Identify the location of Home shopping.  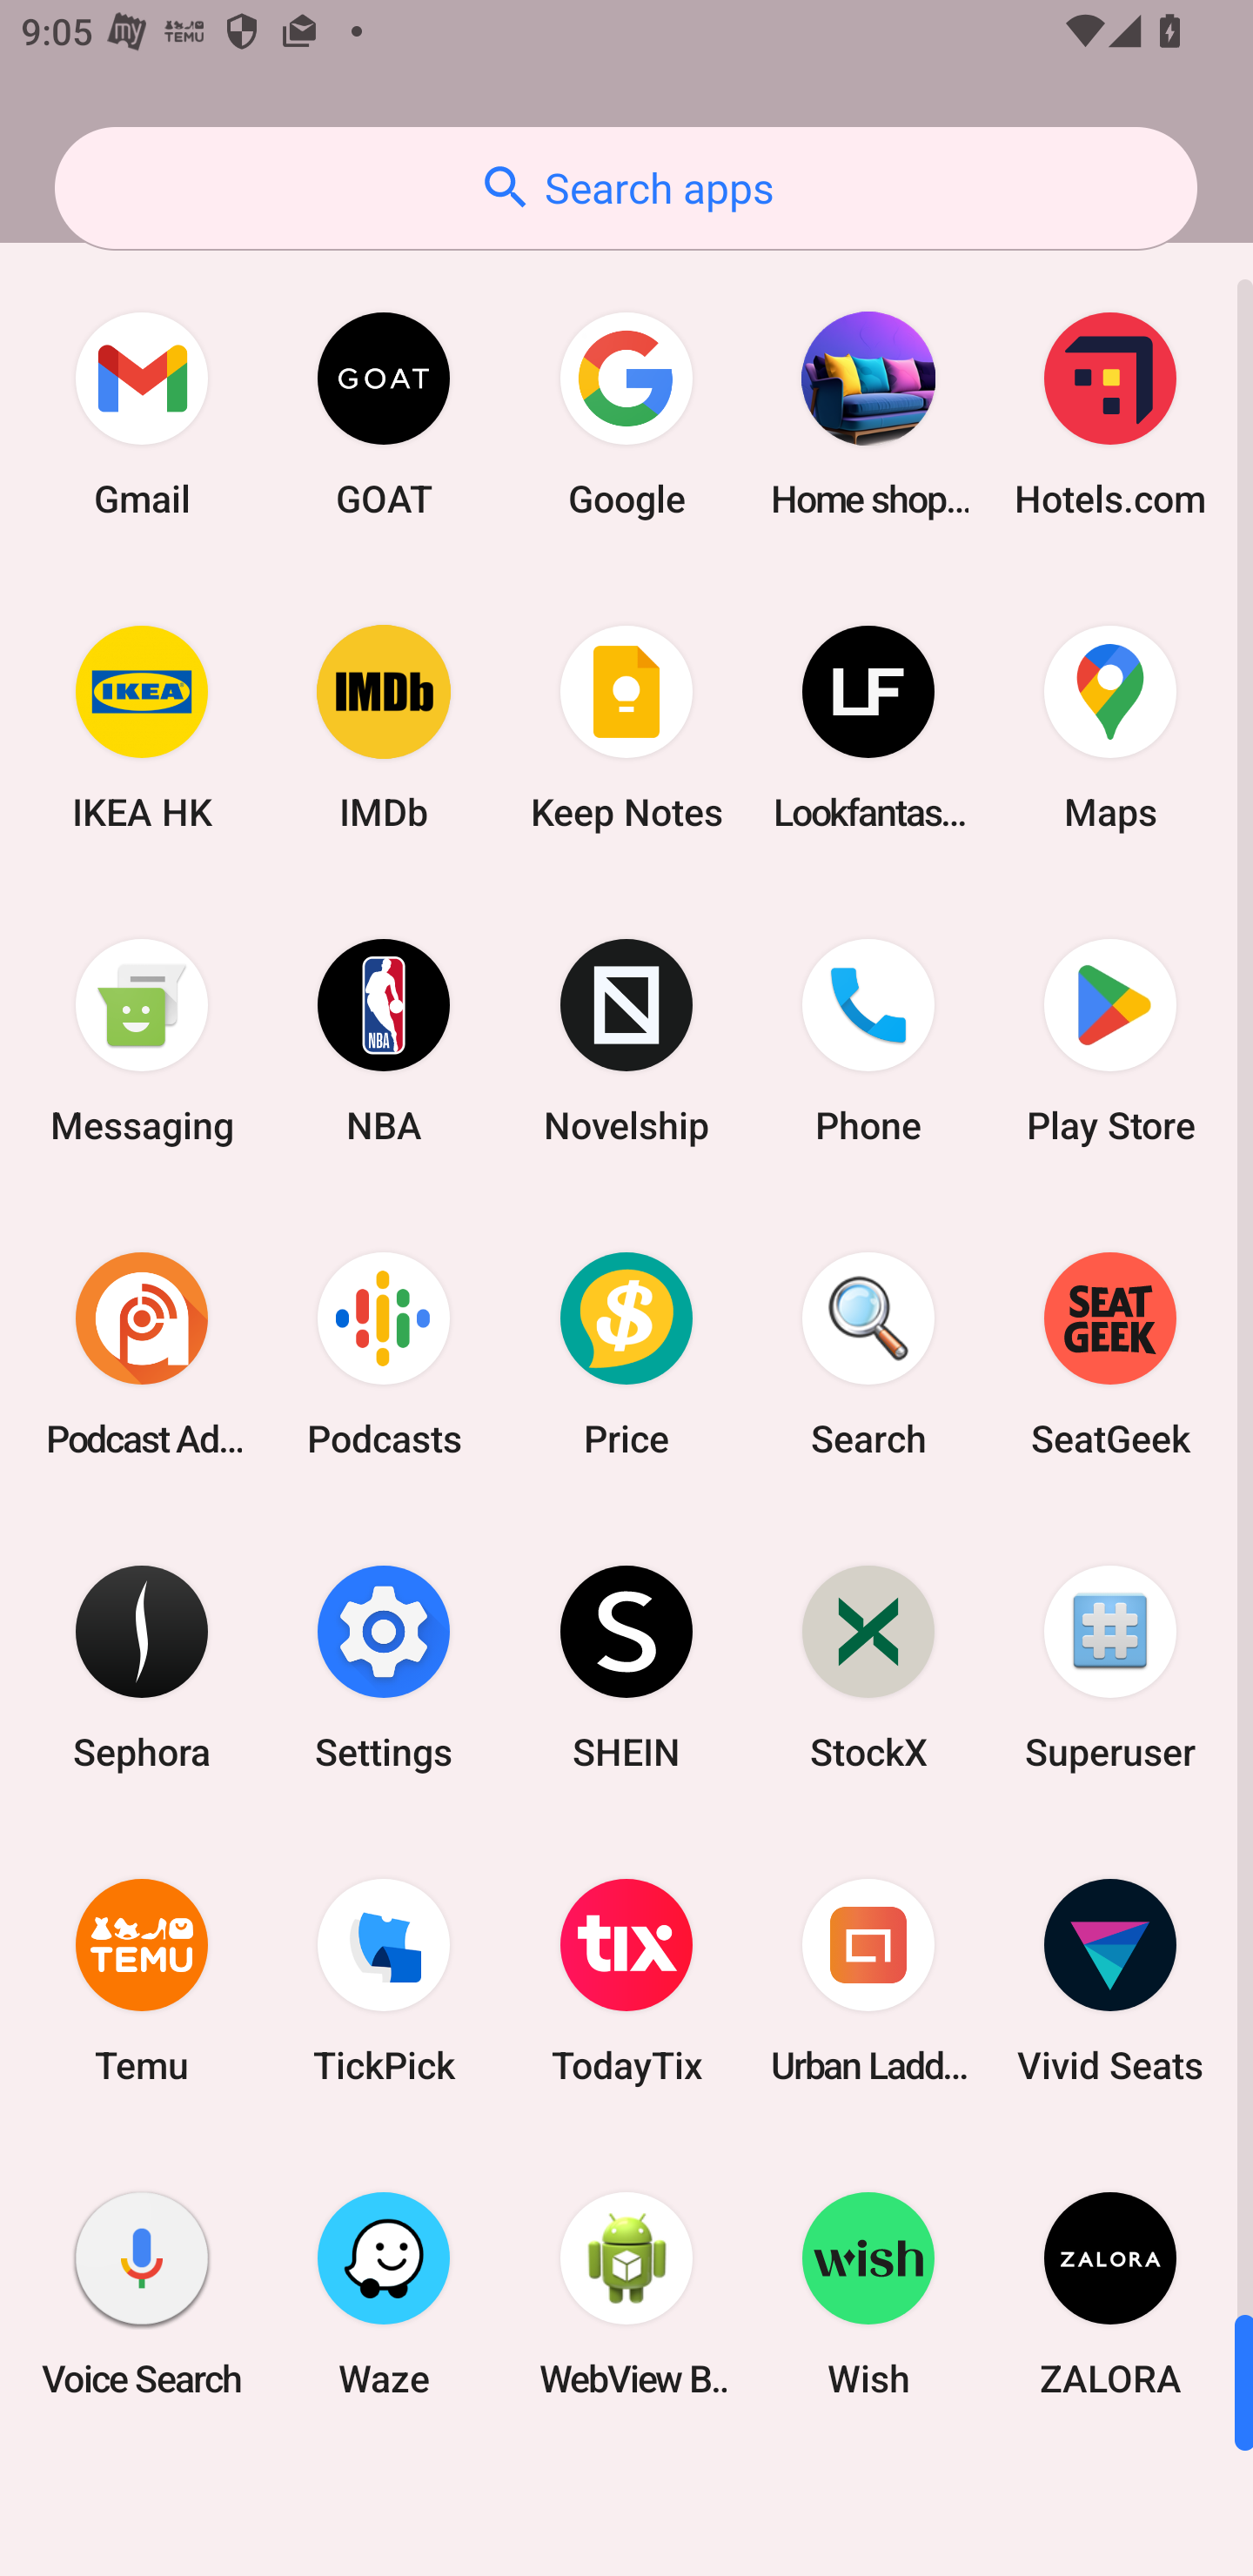
(868, 414).